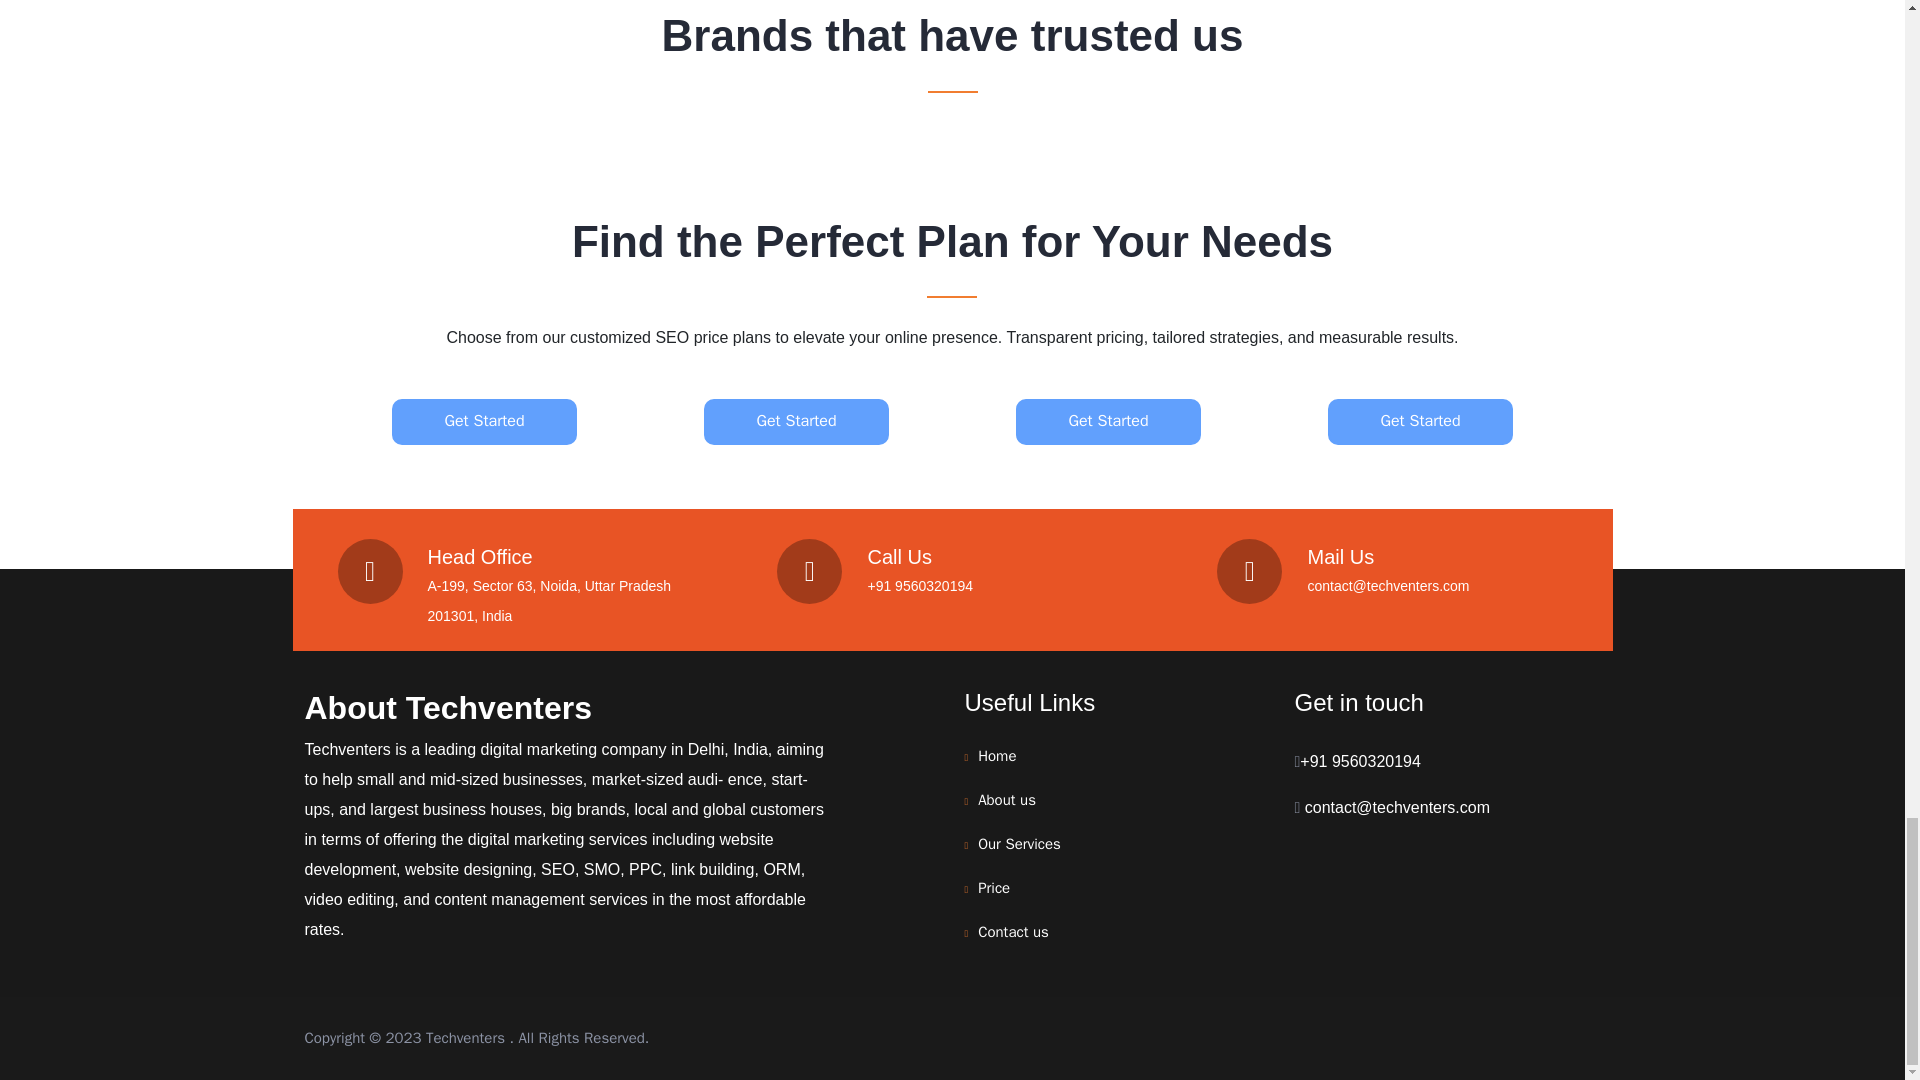 This screenshot has width=1920, height=1080. Describe the element at coordinates (996, 756) in the screenshot. I see `Home` at that location.